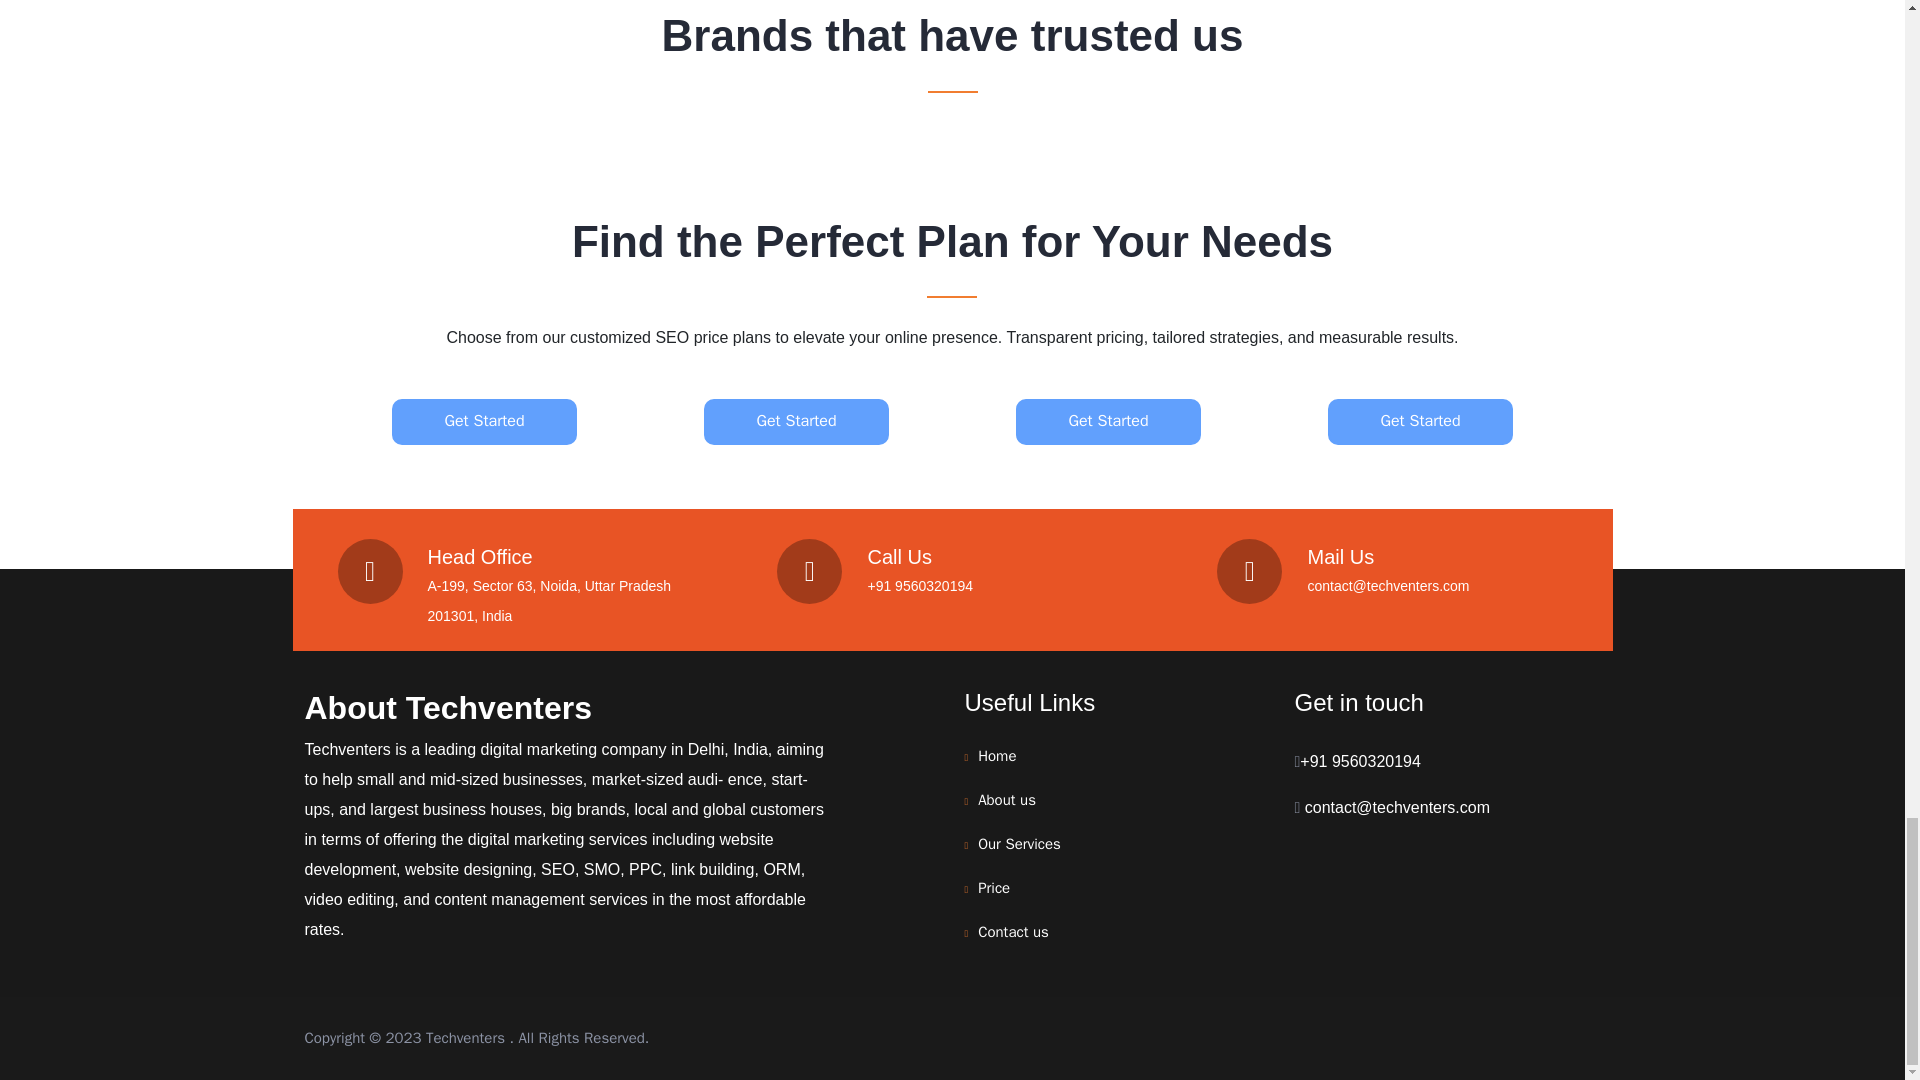 This screenshot has width=1920, height=1080. Describe the element at coordinates (996, 756) in the screenshot. I see `Home` at that location.